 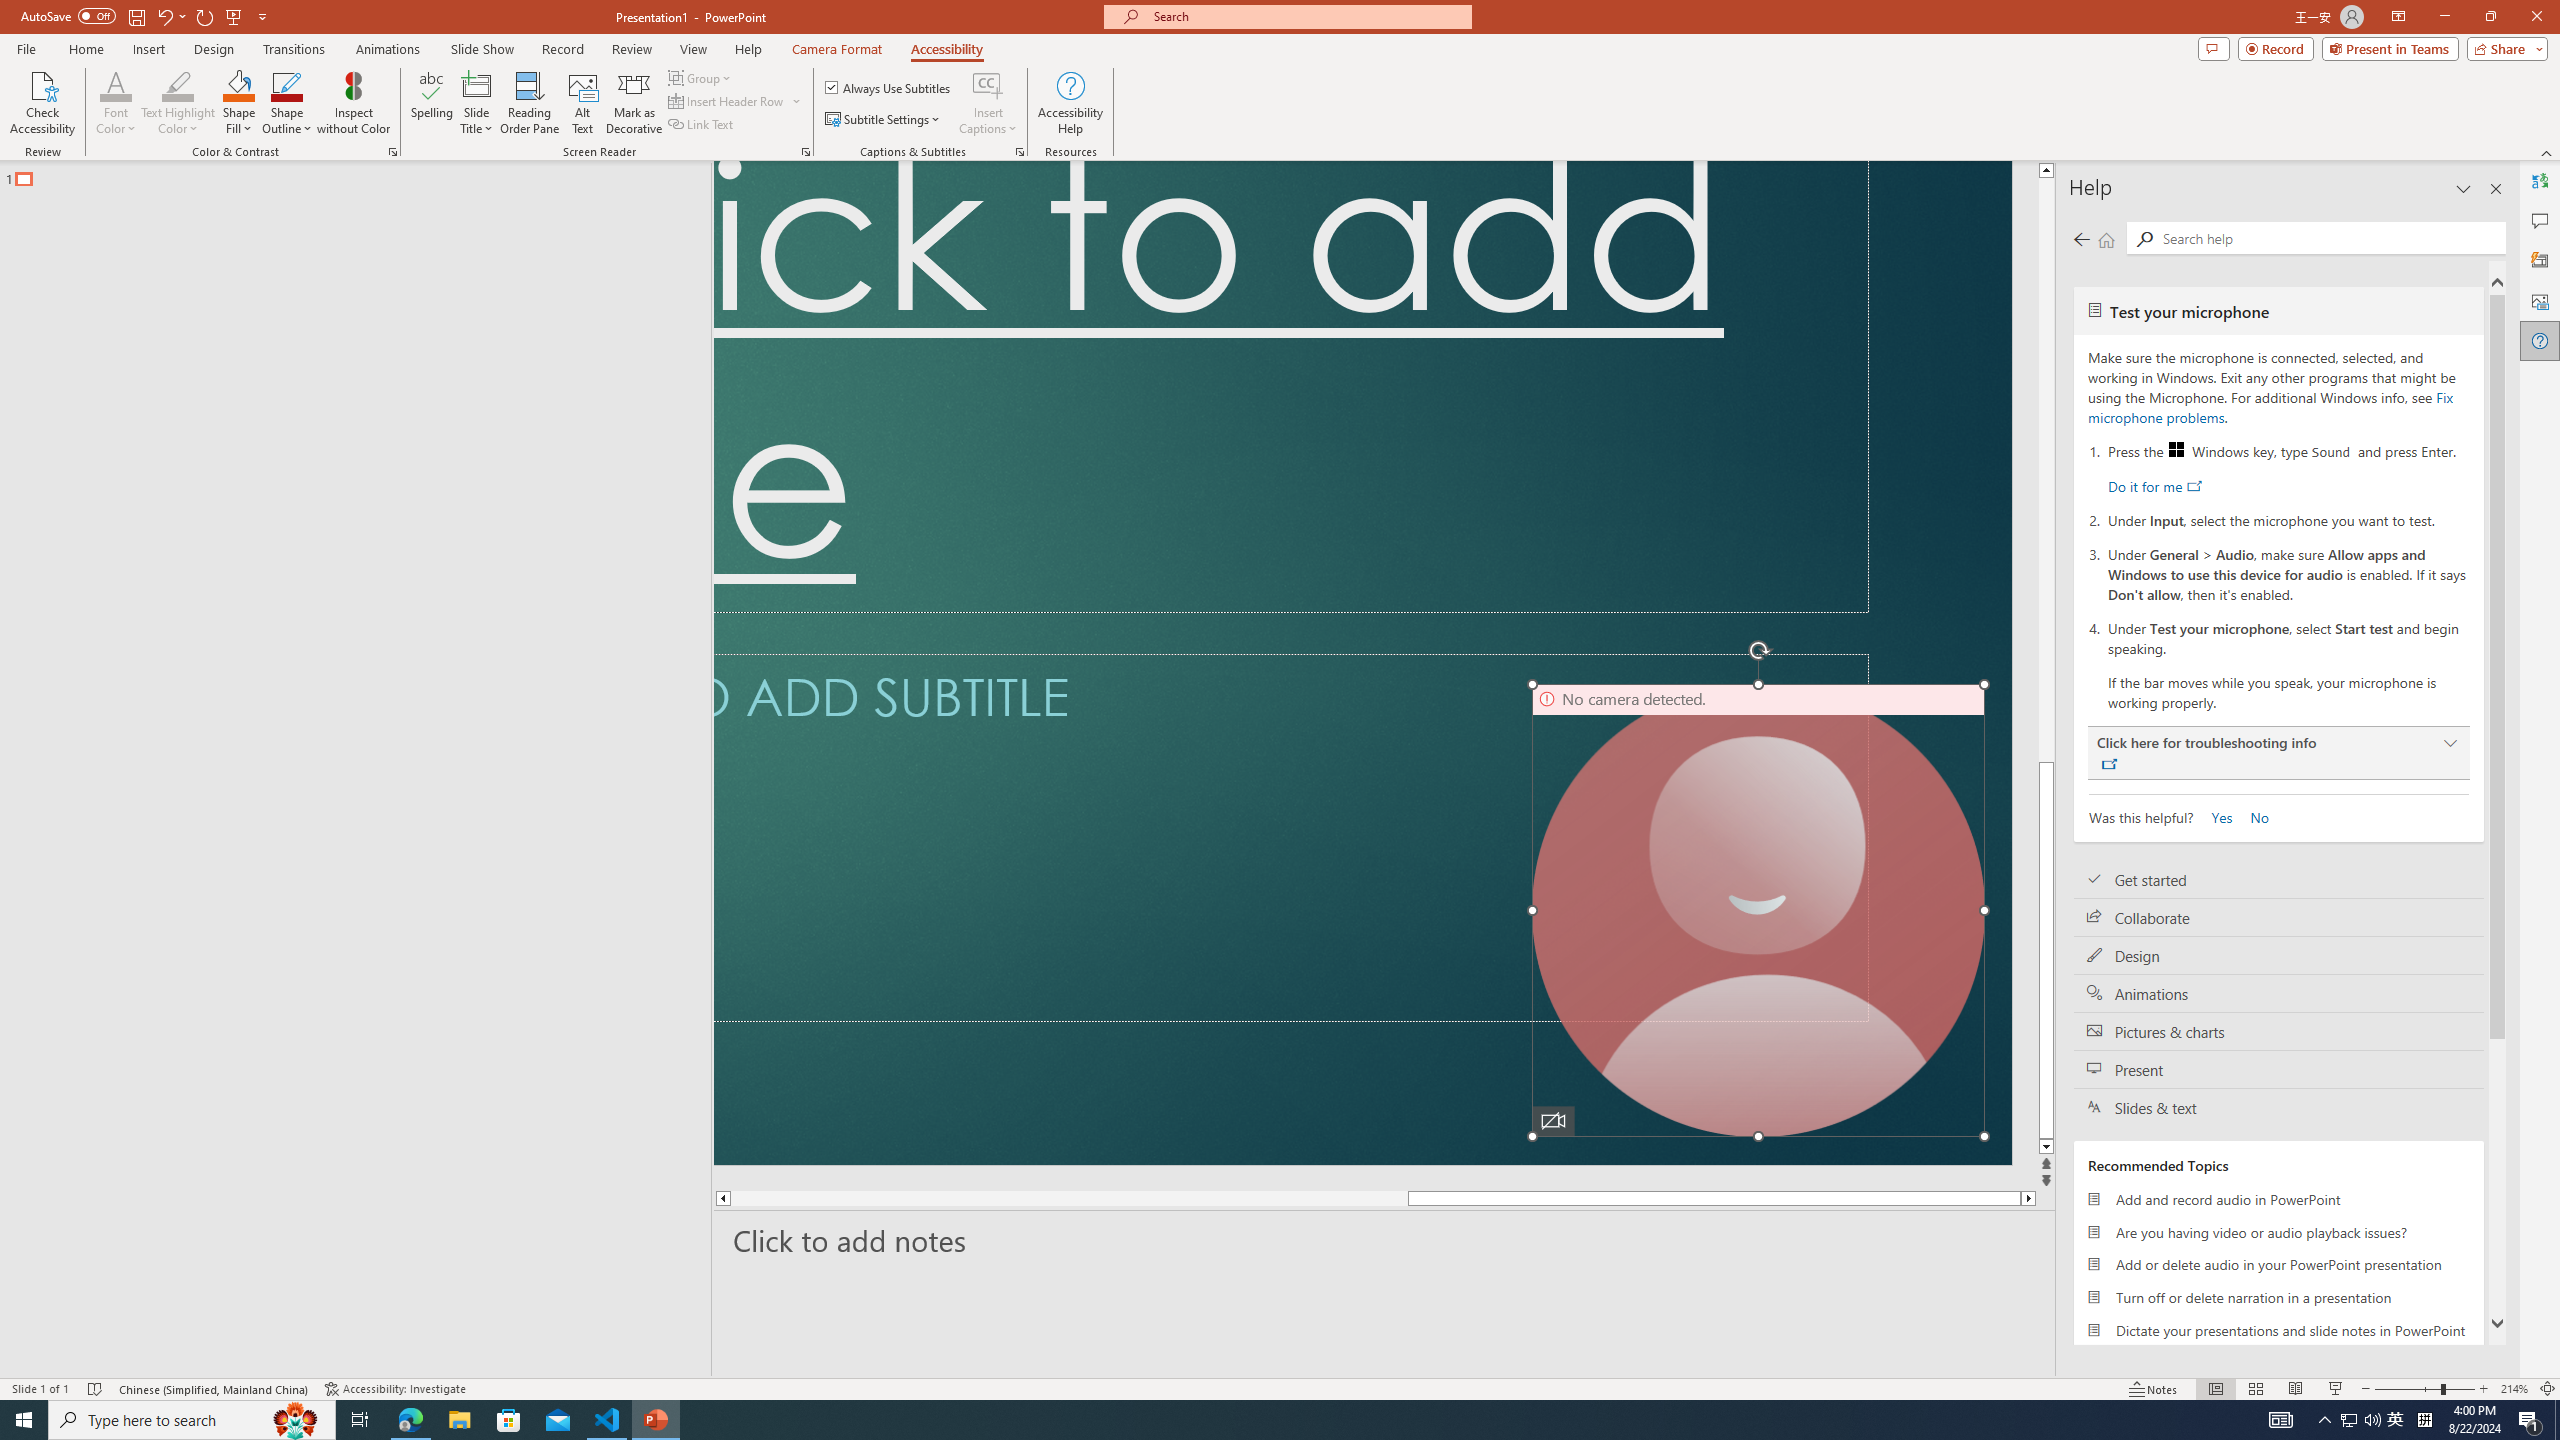 I want to click on Add and record audio in PowerPoint, so click(x=2278, y=1199).